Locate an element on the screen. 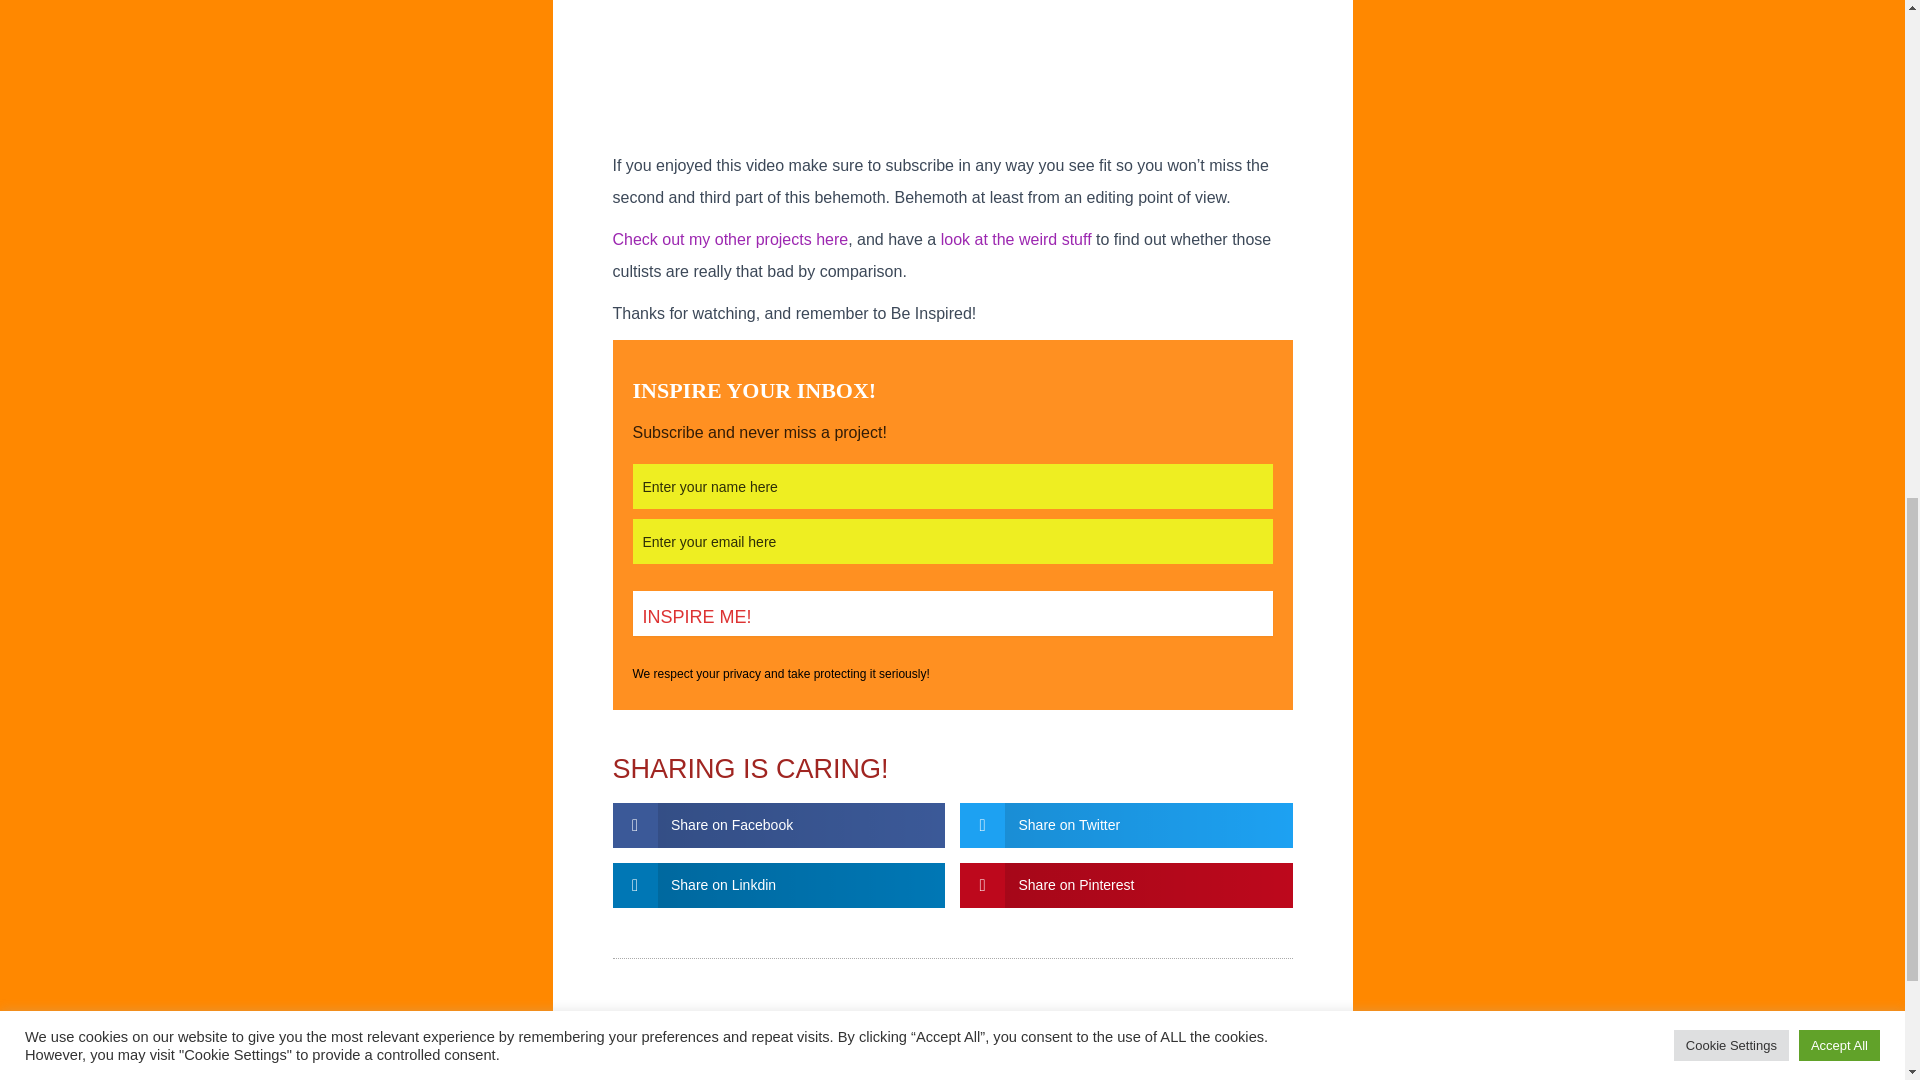 This screenshot has height=1080, width=1920. look at the weird stuff is located at coordinates (1016, 240).